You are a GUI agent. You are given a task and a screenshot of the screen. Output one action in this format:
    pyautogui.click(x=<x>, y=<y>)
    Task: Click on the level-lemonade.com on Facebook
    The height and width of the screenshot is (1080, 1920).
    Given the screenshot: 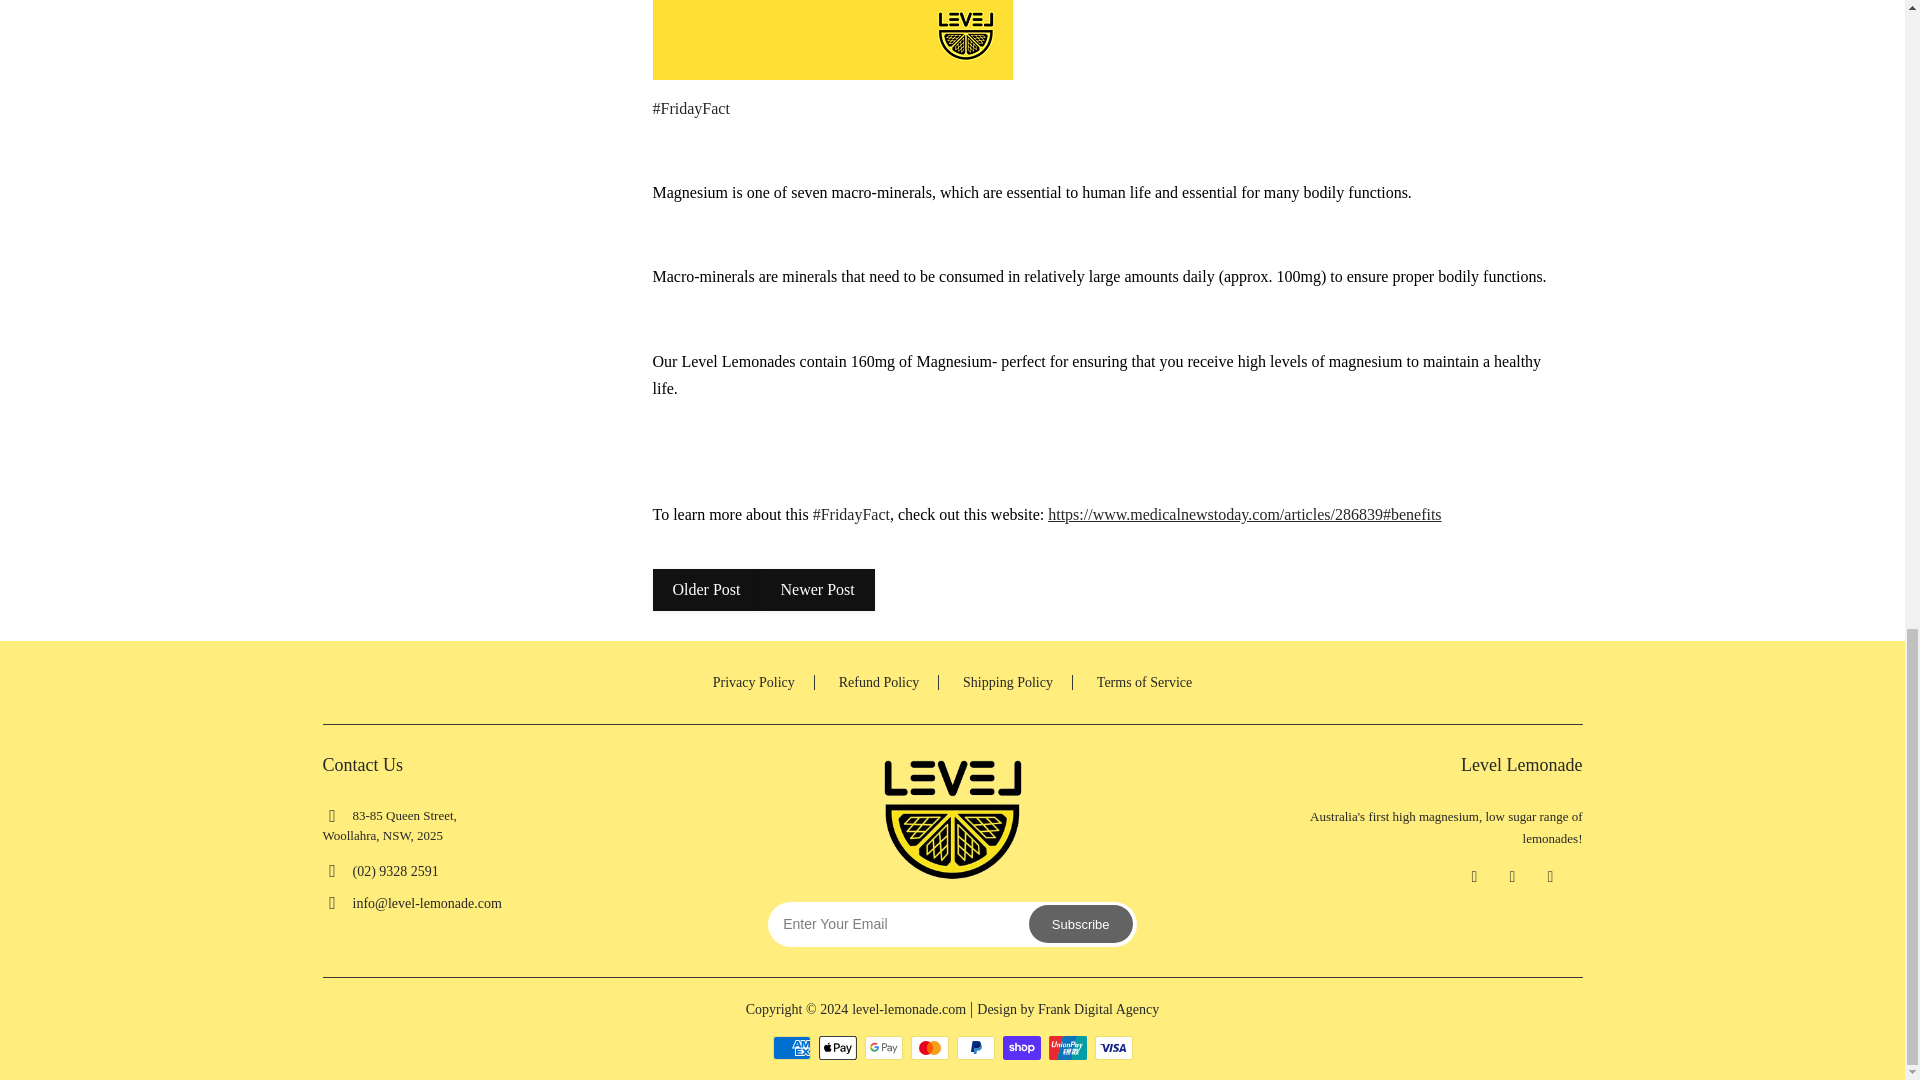 What is the action you would take?
    pyautogui.click(x=1474, y=876)
    